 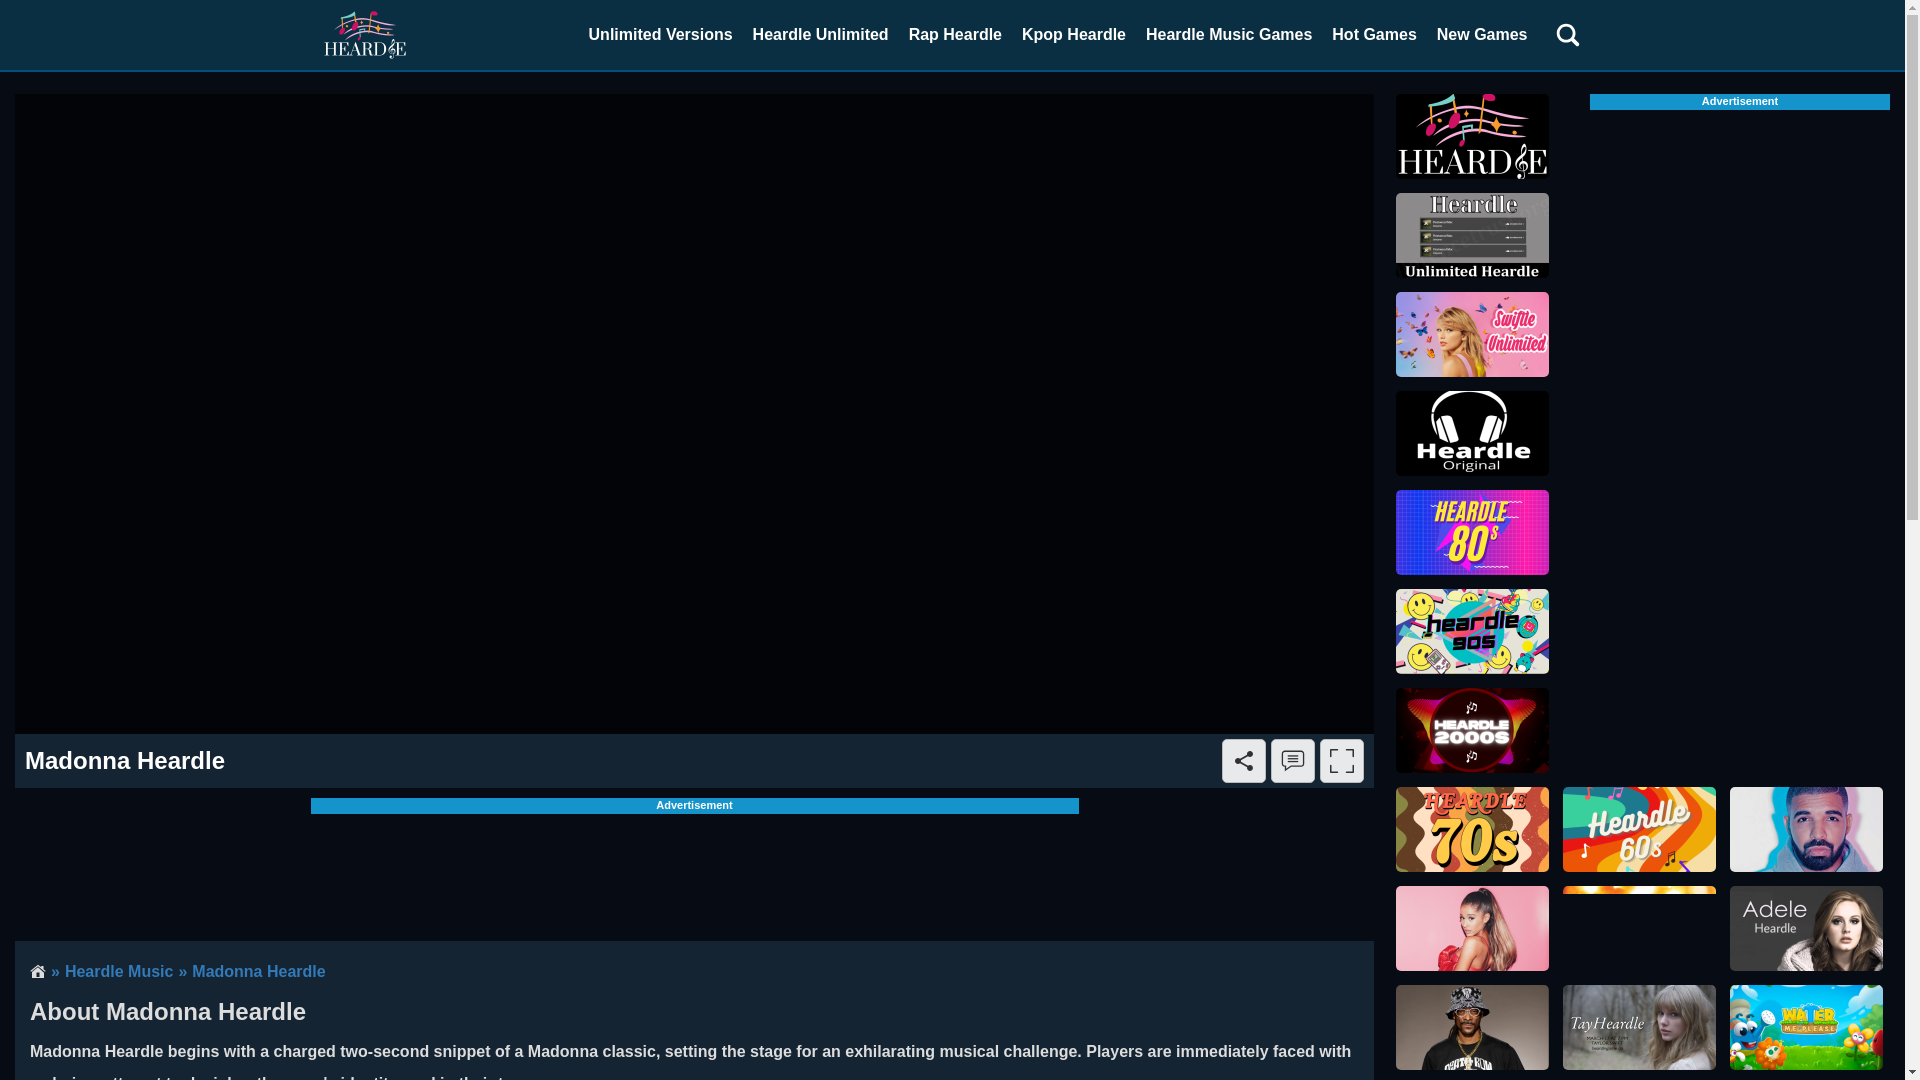 I want to click on Unlimited Versions, so click(x=661, y=35).